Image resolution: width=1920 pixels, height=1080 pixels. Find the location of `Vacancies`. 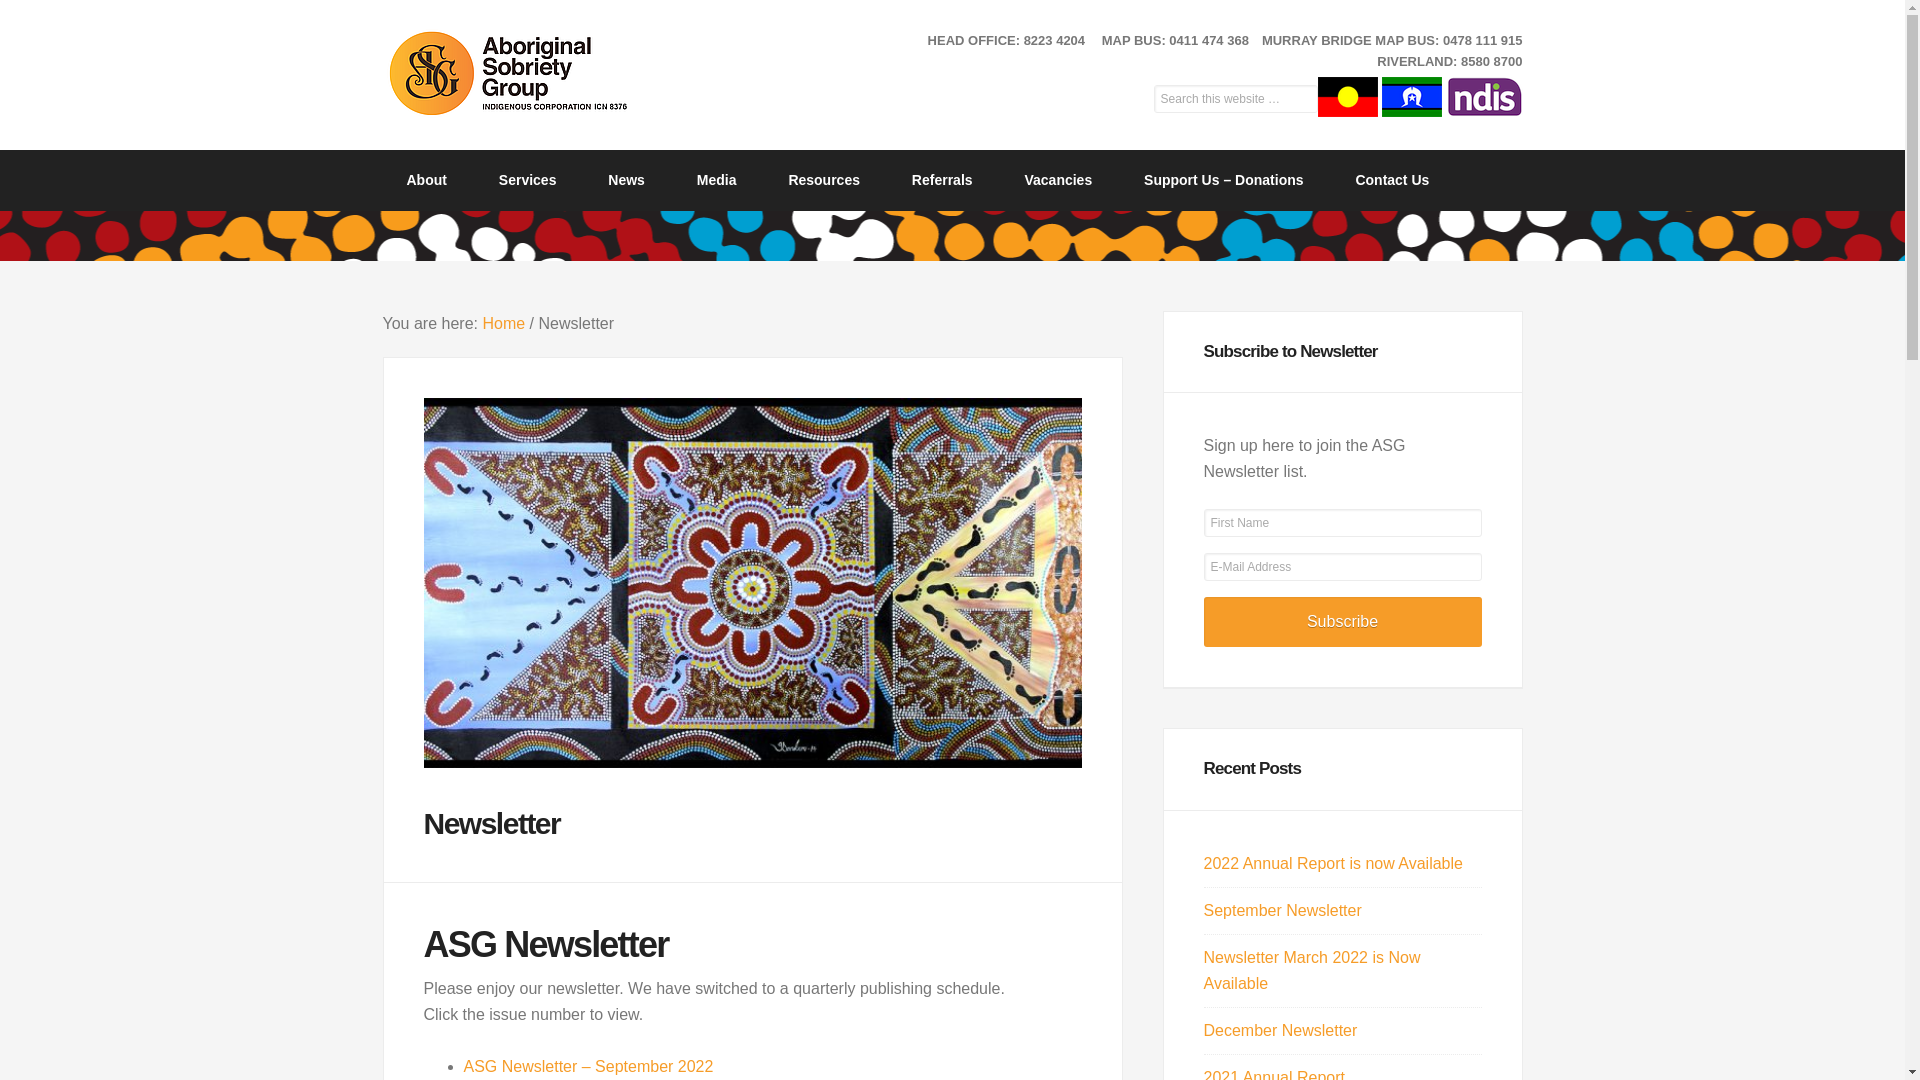

Vacancies is located at coordinates (1058, 180).